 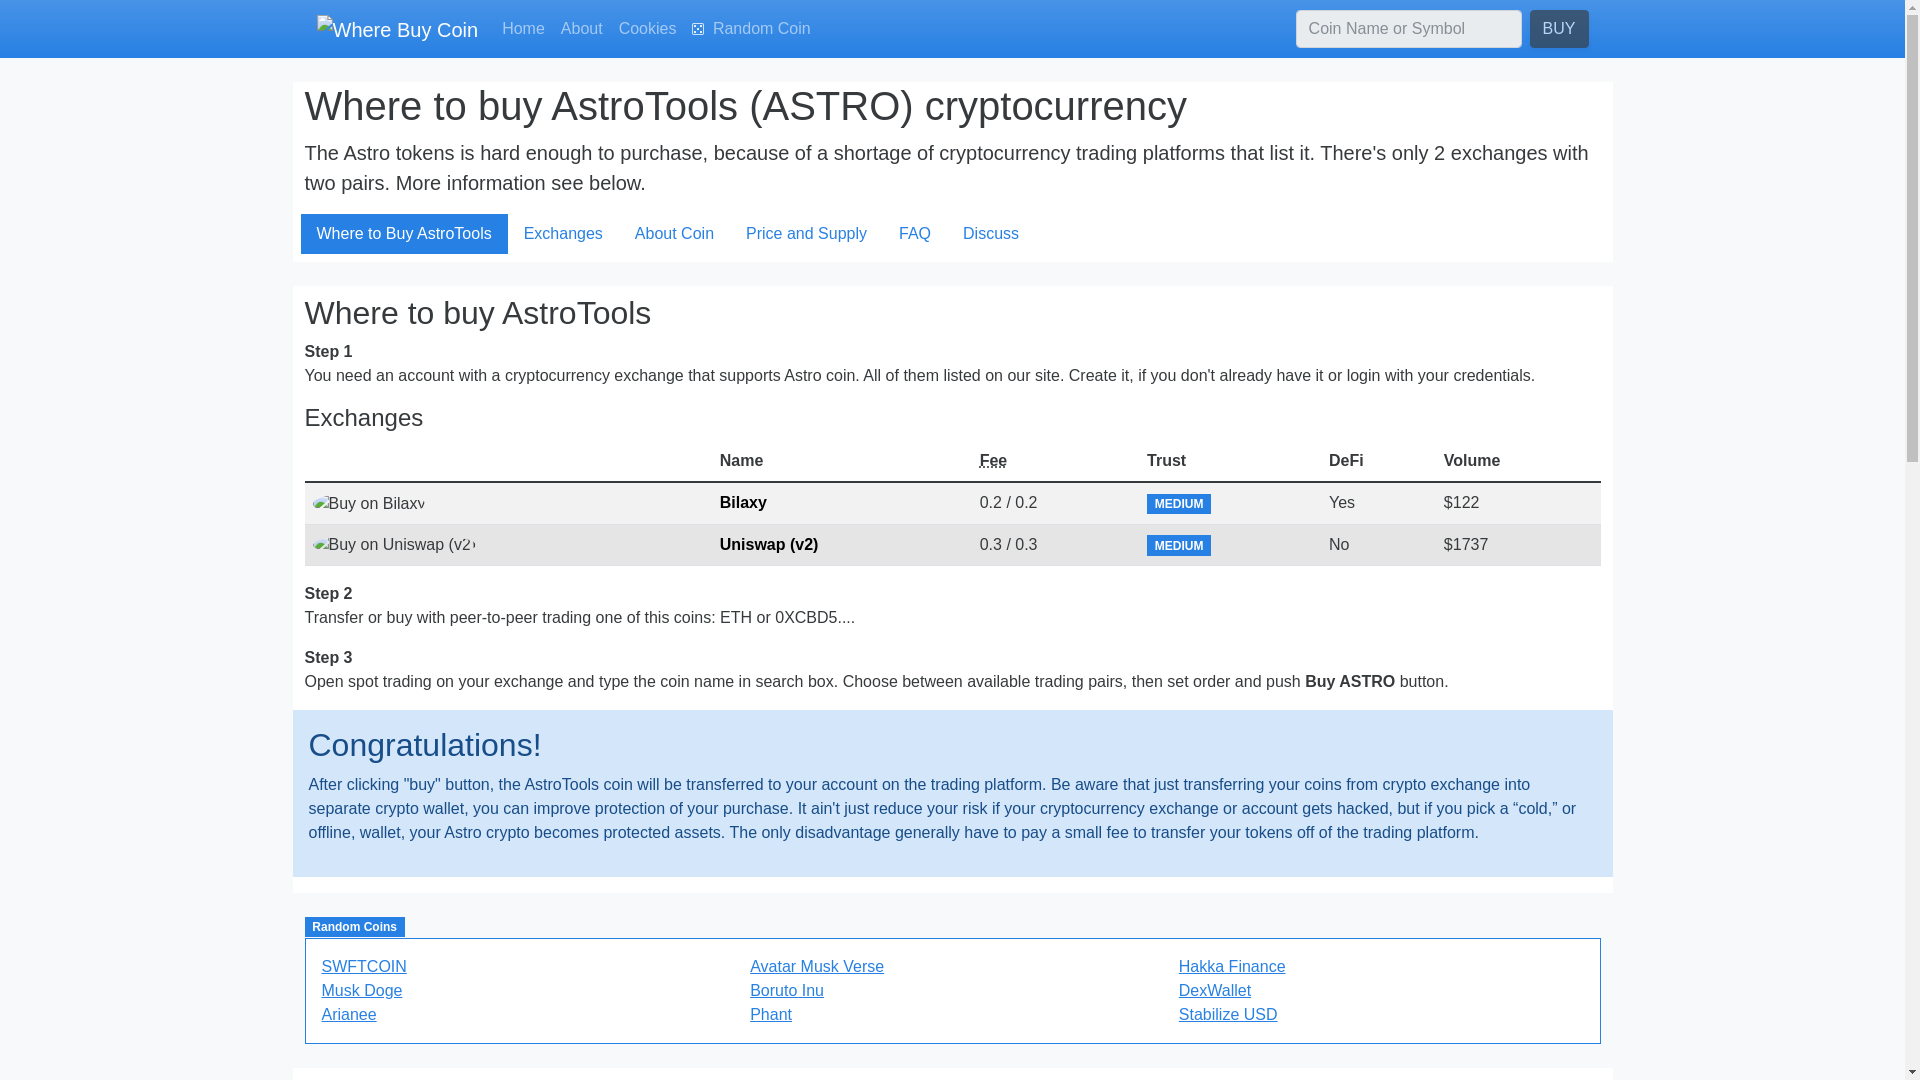 What do you see at coordinates (1228, 1014) in the screenshot?
I see `Stabilize USD` at bounding box center [1228, 1014].